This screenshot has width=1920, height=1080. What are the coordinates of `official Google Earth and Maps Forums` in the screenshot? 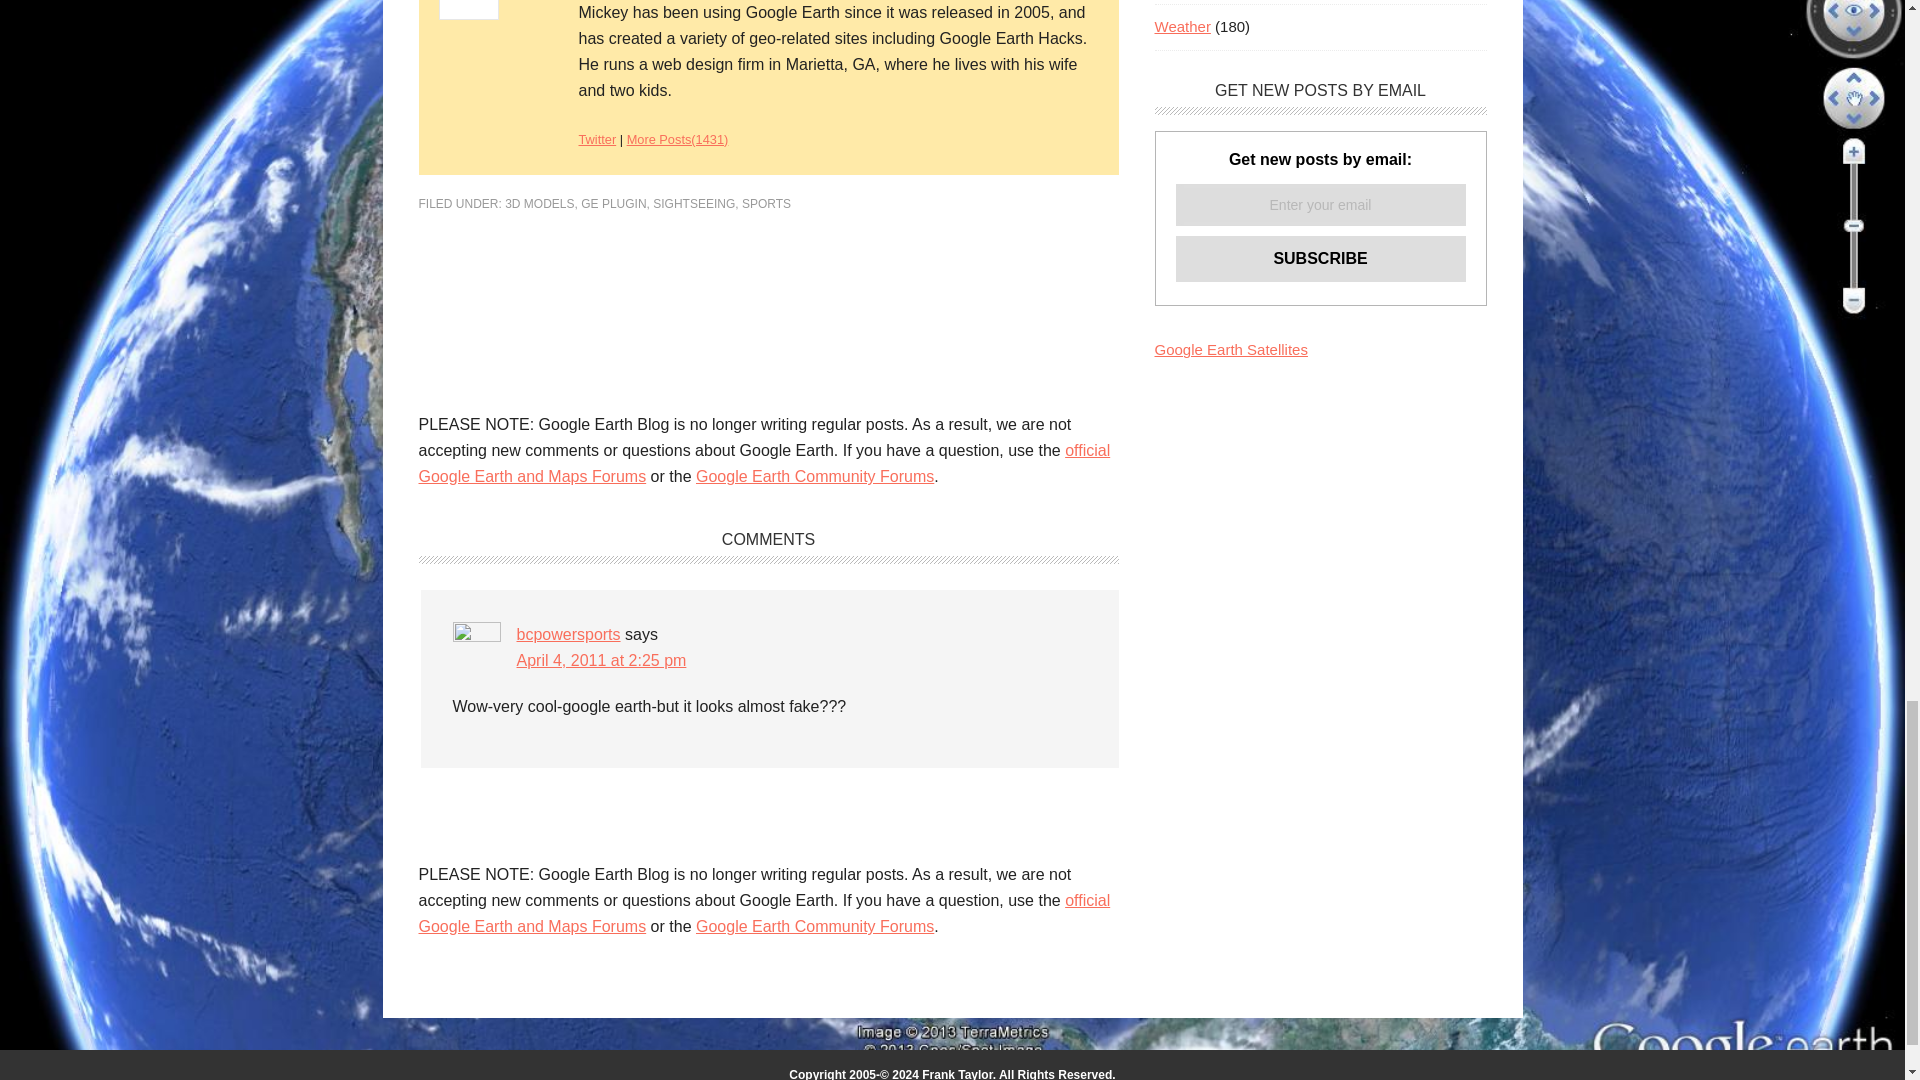 It's located at (764, 914).